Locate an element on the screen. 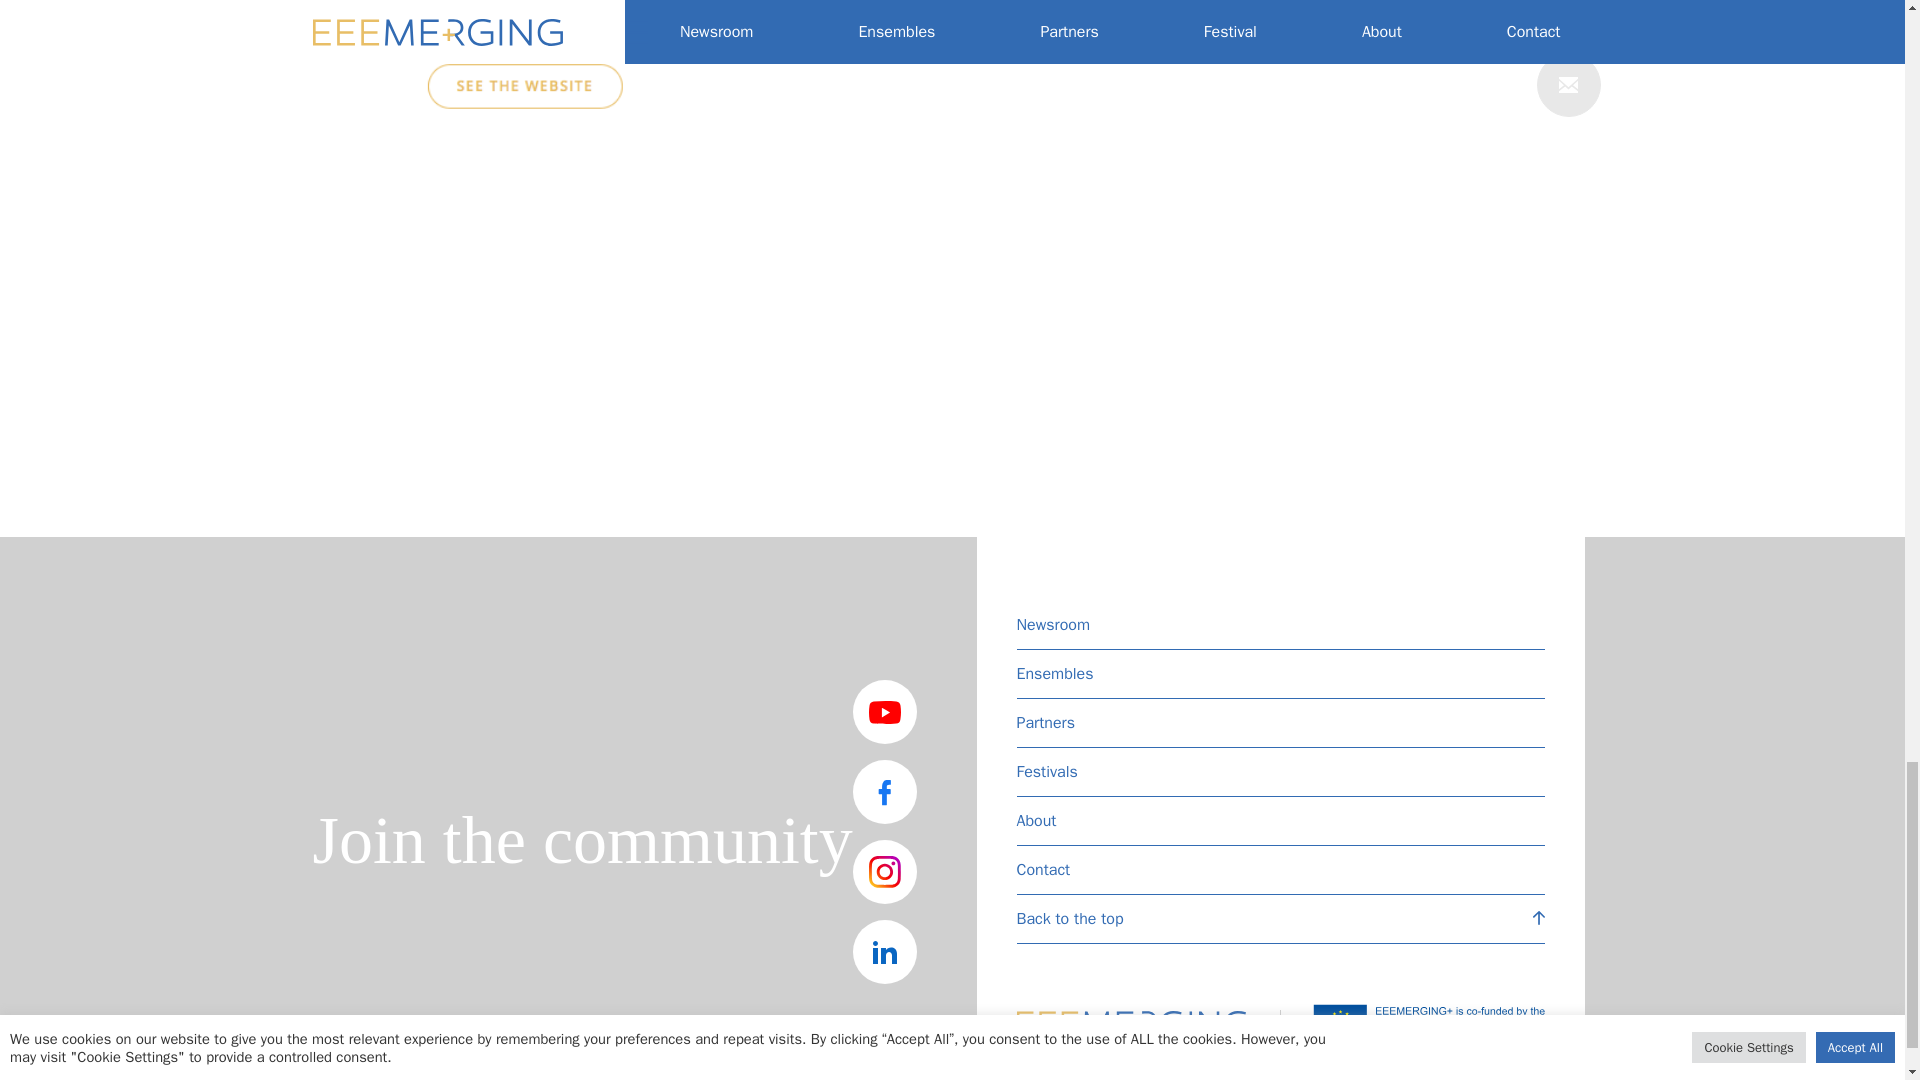 The width and height of the screenshot is (1920, 1080). youtube-colored is located at coordinates (884, 712).